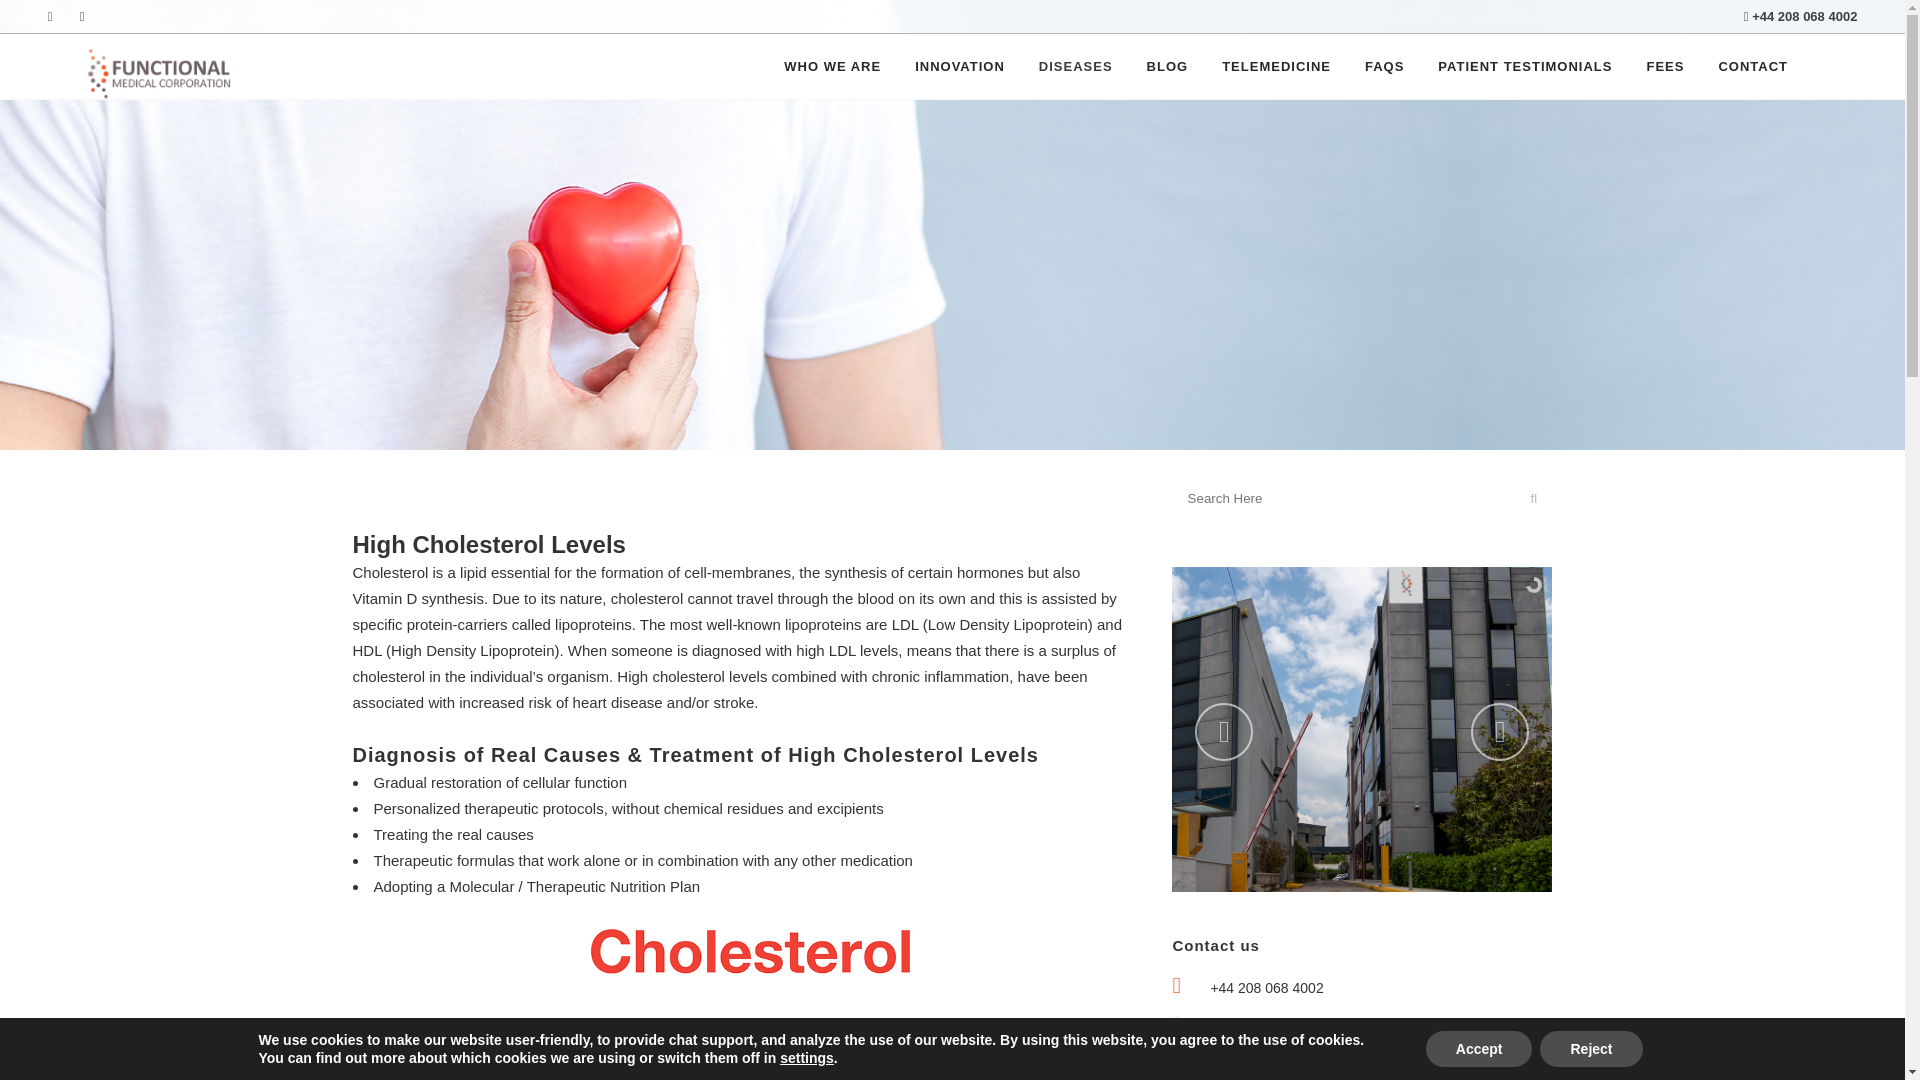  I want to click on WHO WE ARE, so click(832, 66).